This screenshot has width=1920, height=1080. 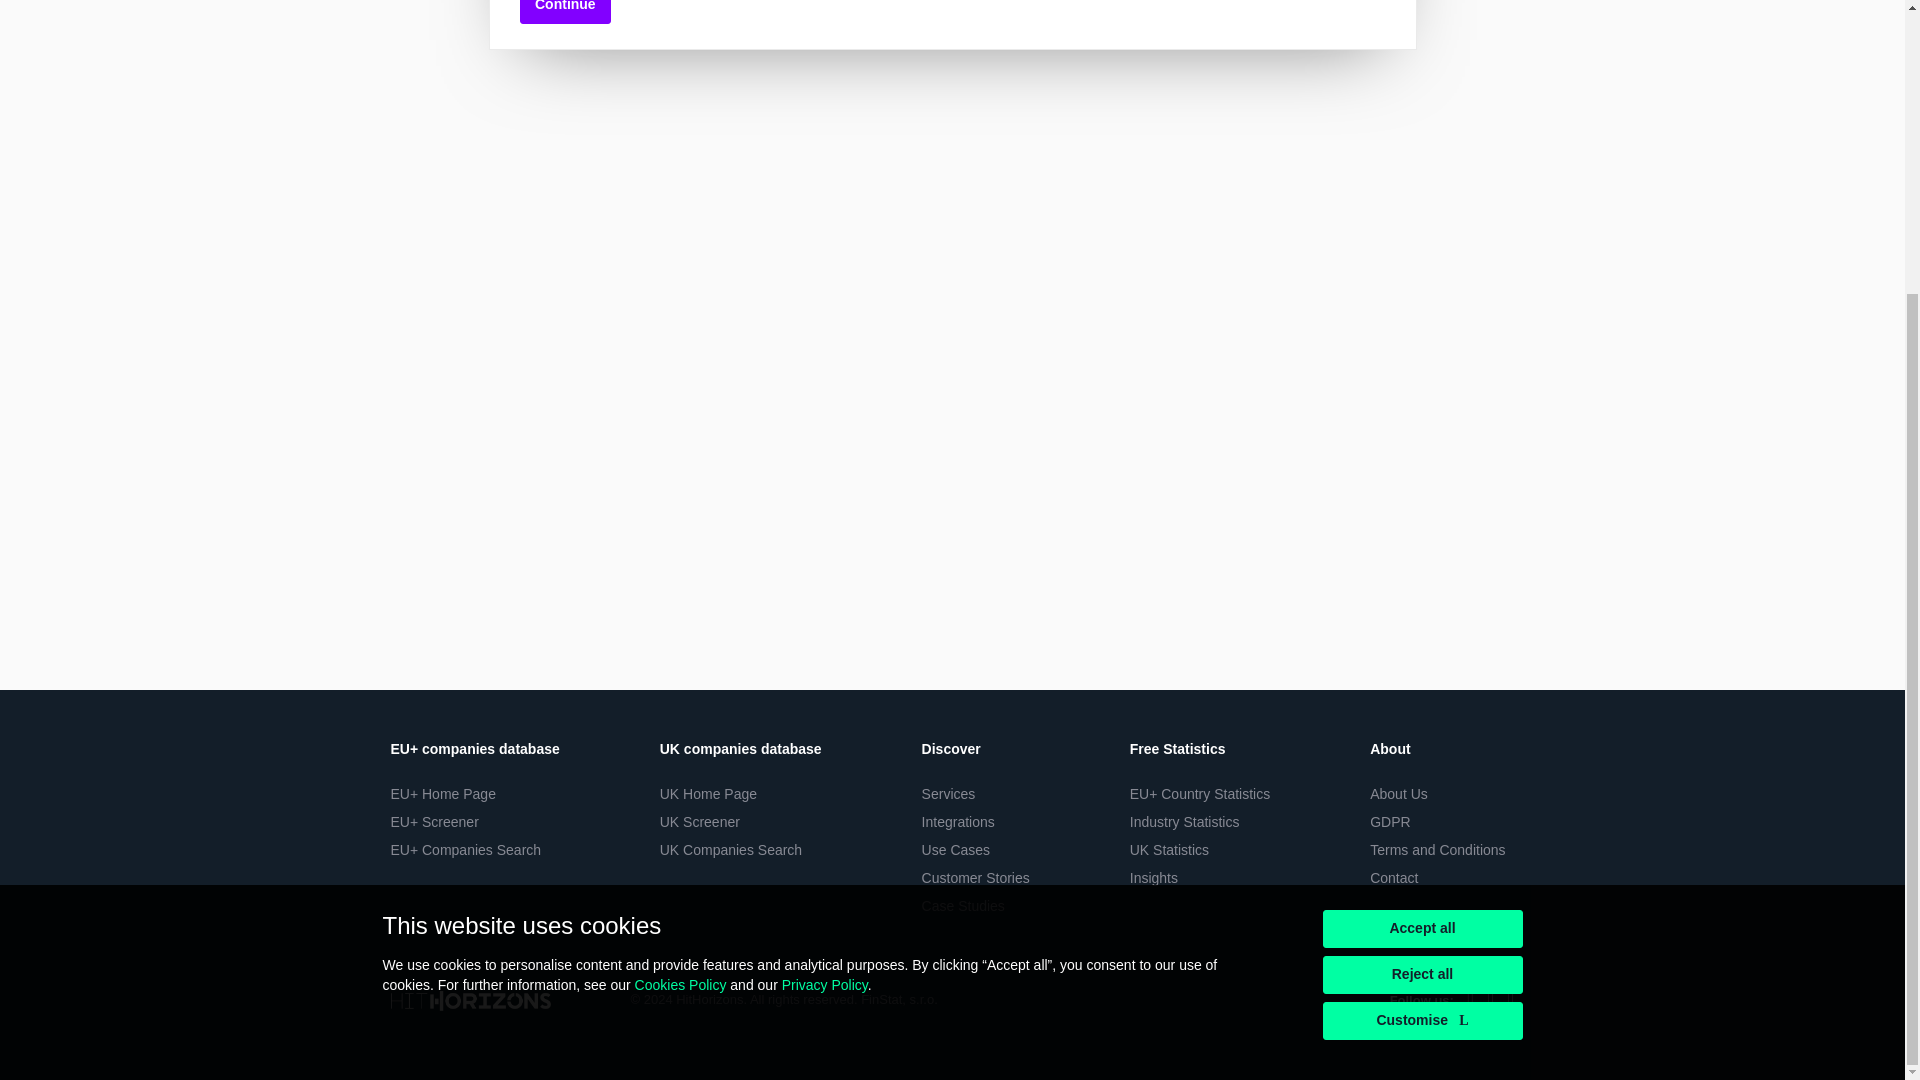 I want to click on UK Companies Search, so click(x=731, y=850).